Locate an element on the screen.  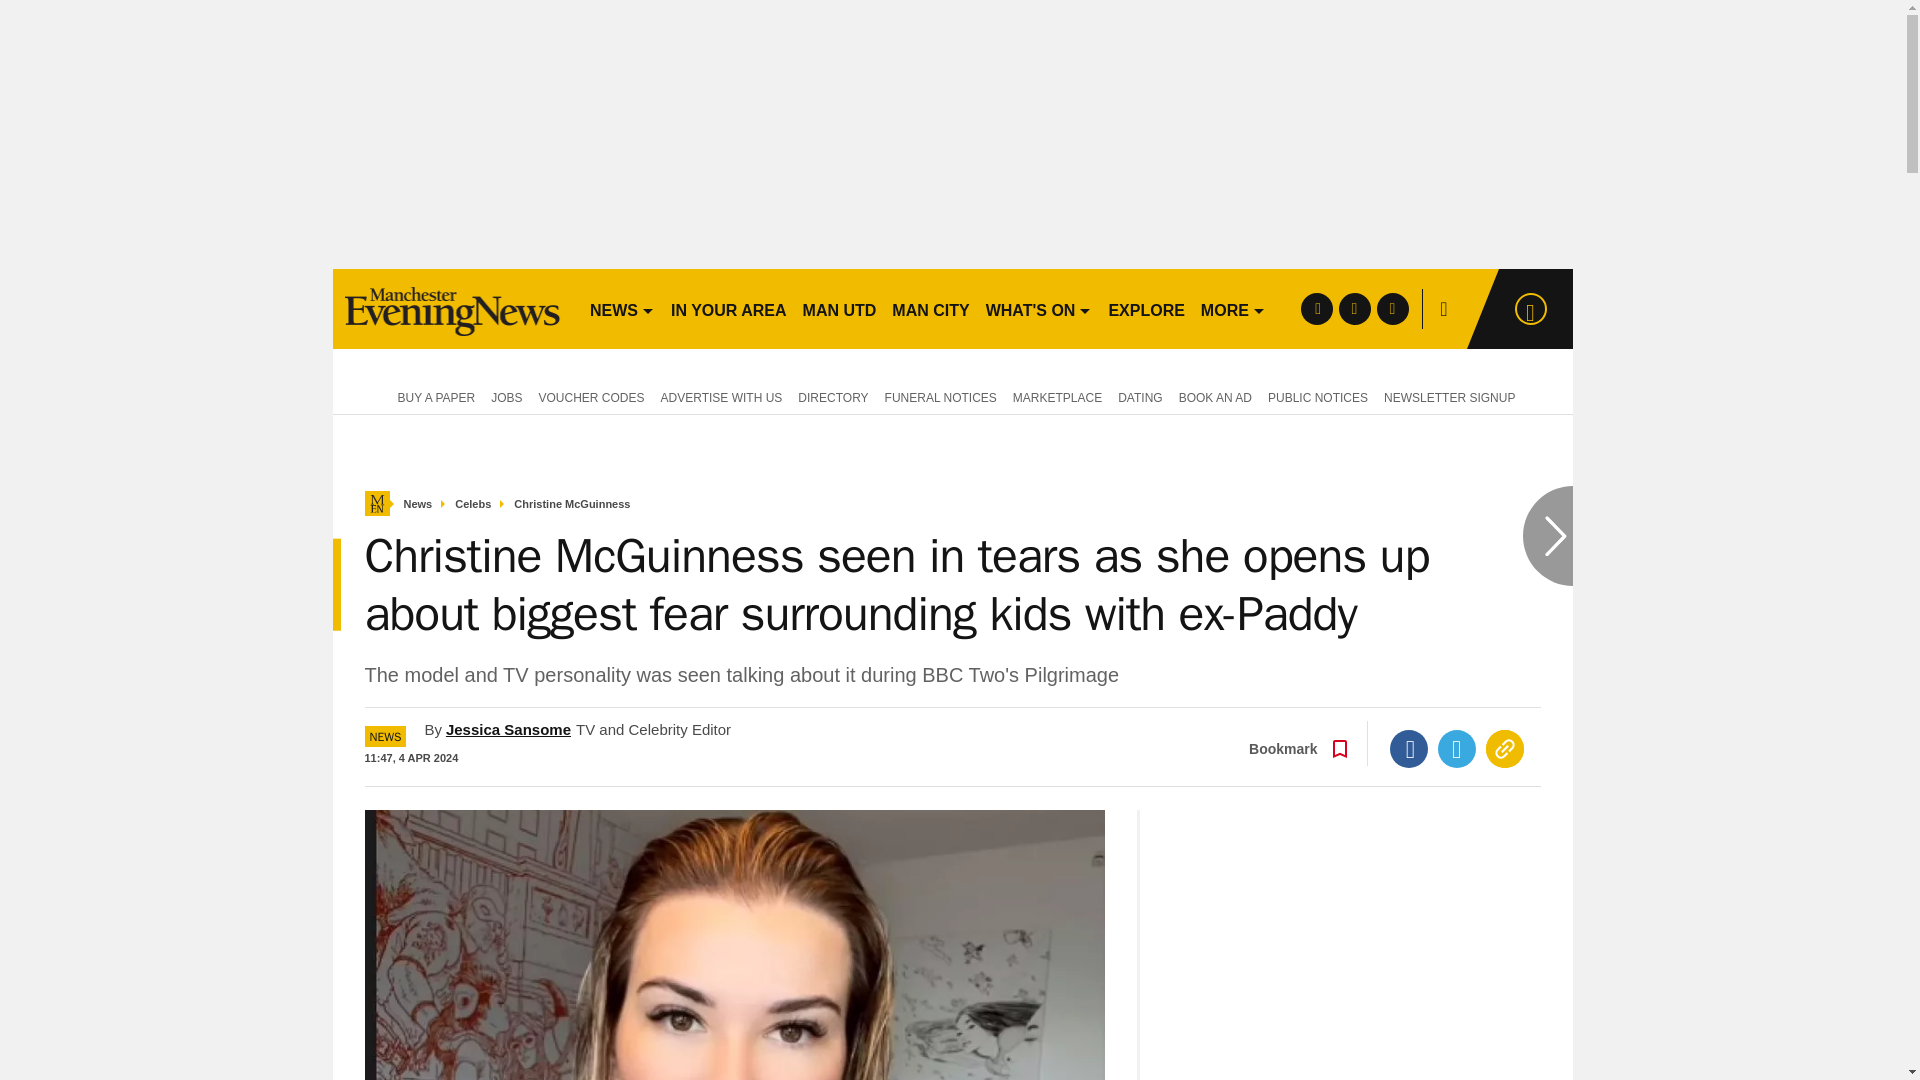
MAN CITY is located at coordinates (930, 308).